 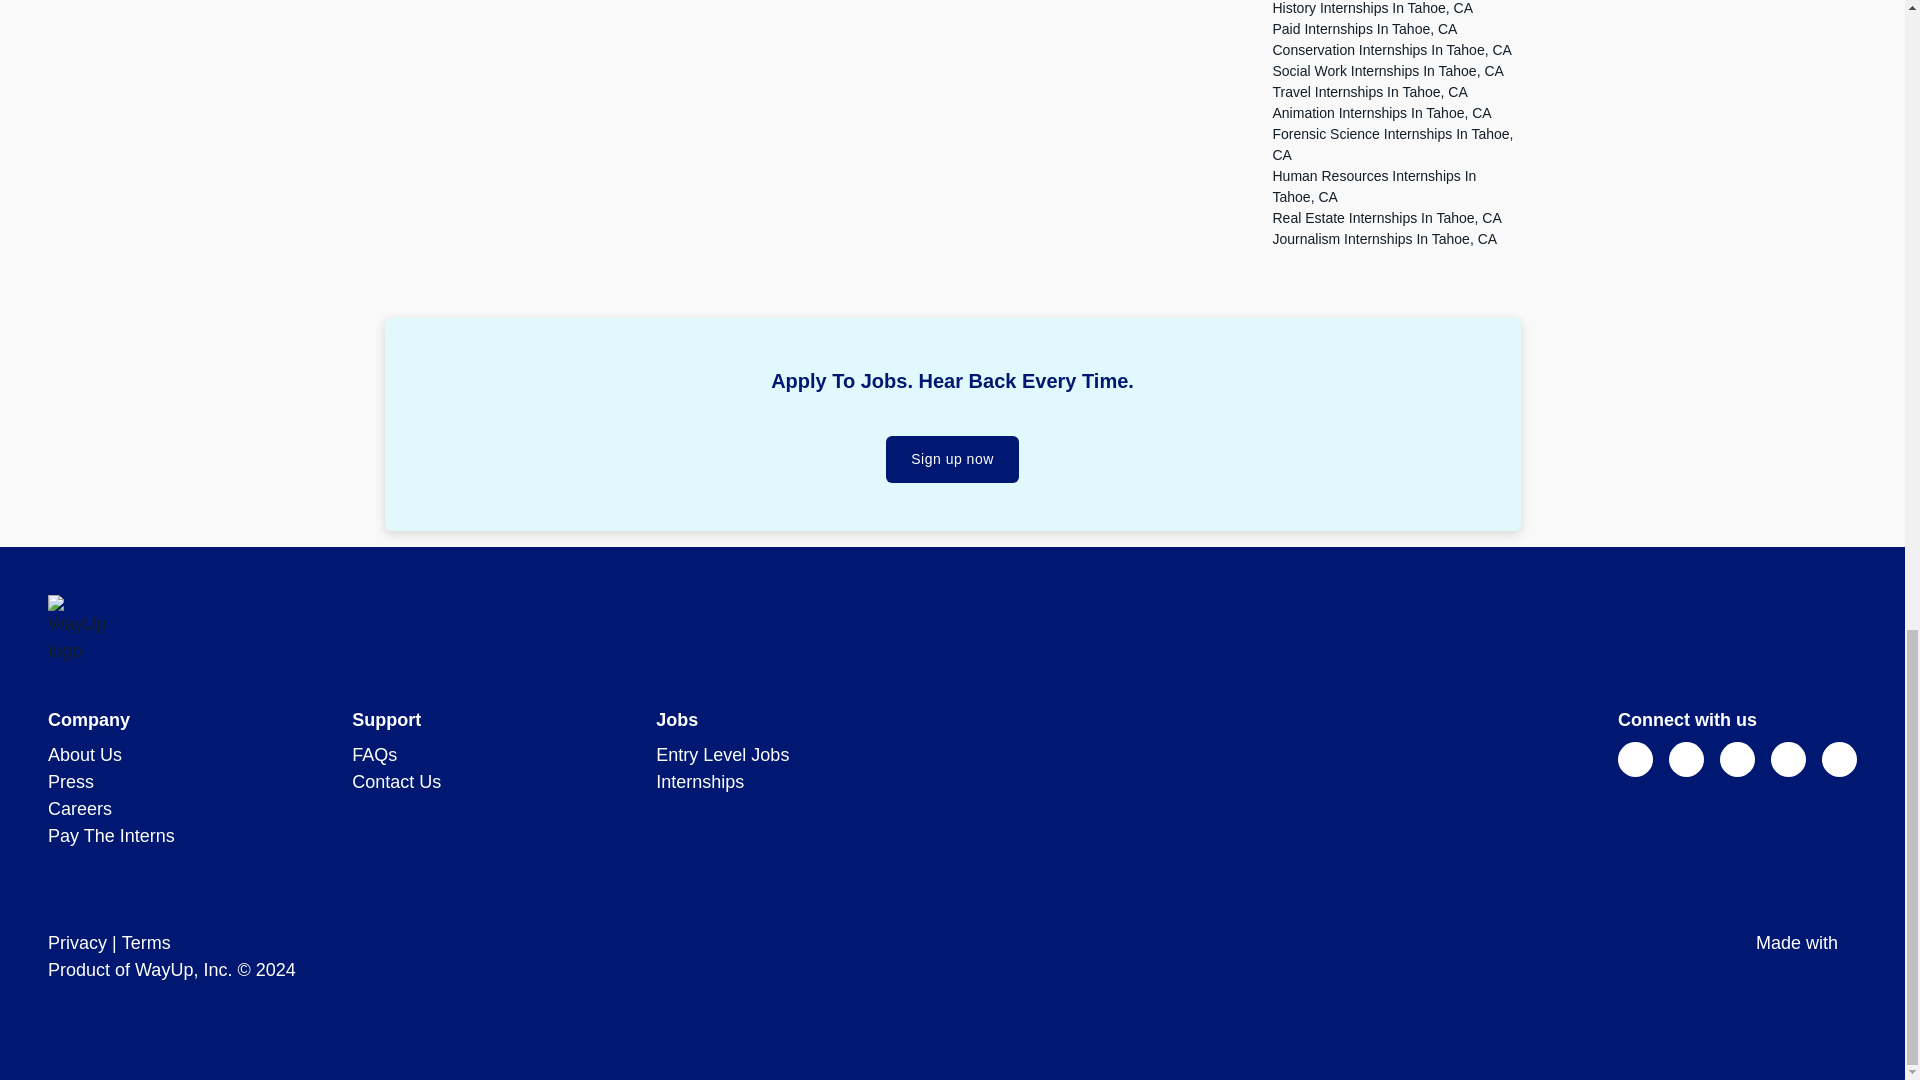 What do you see at coordinates (78, 942) in the screenshot?
I see `Privacy` at bounding box center [78, 942].